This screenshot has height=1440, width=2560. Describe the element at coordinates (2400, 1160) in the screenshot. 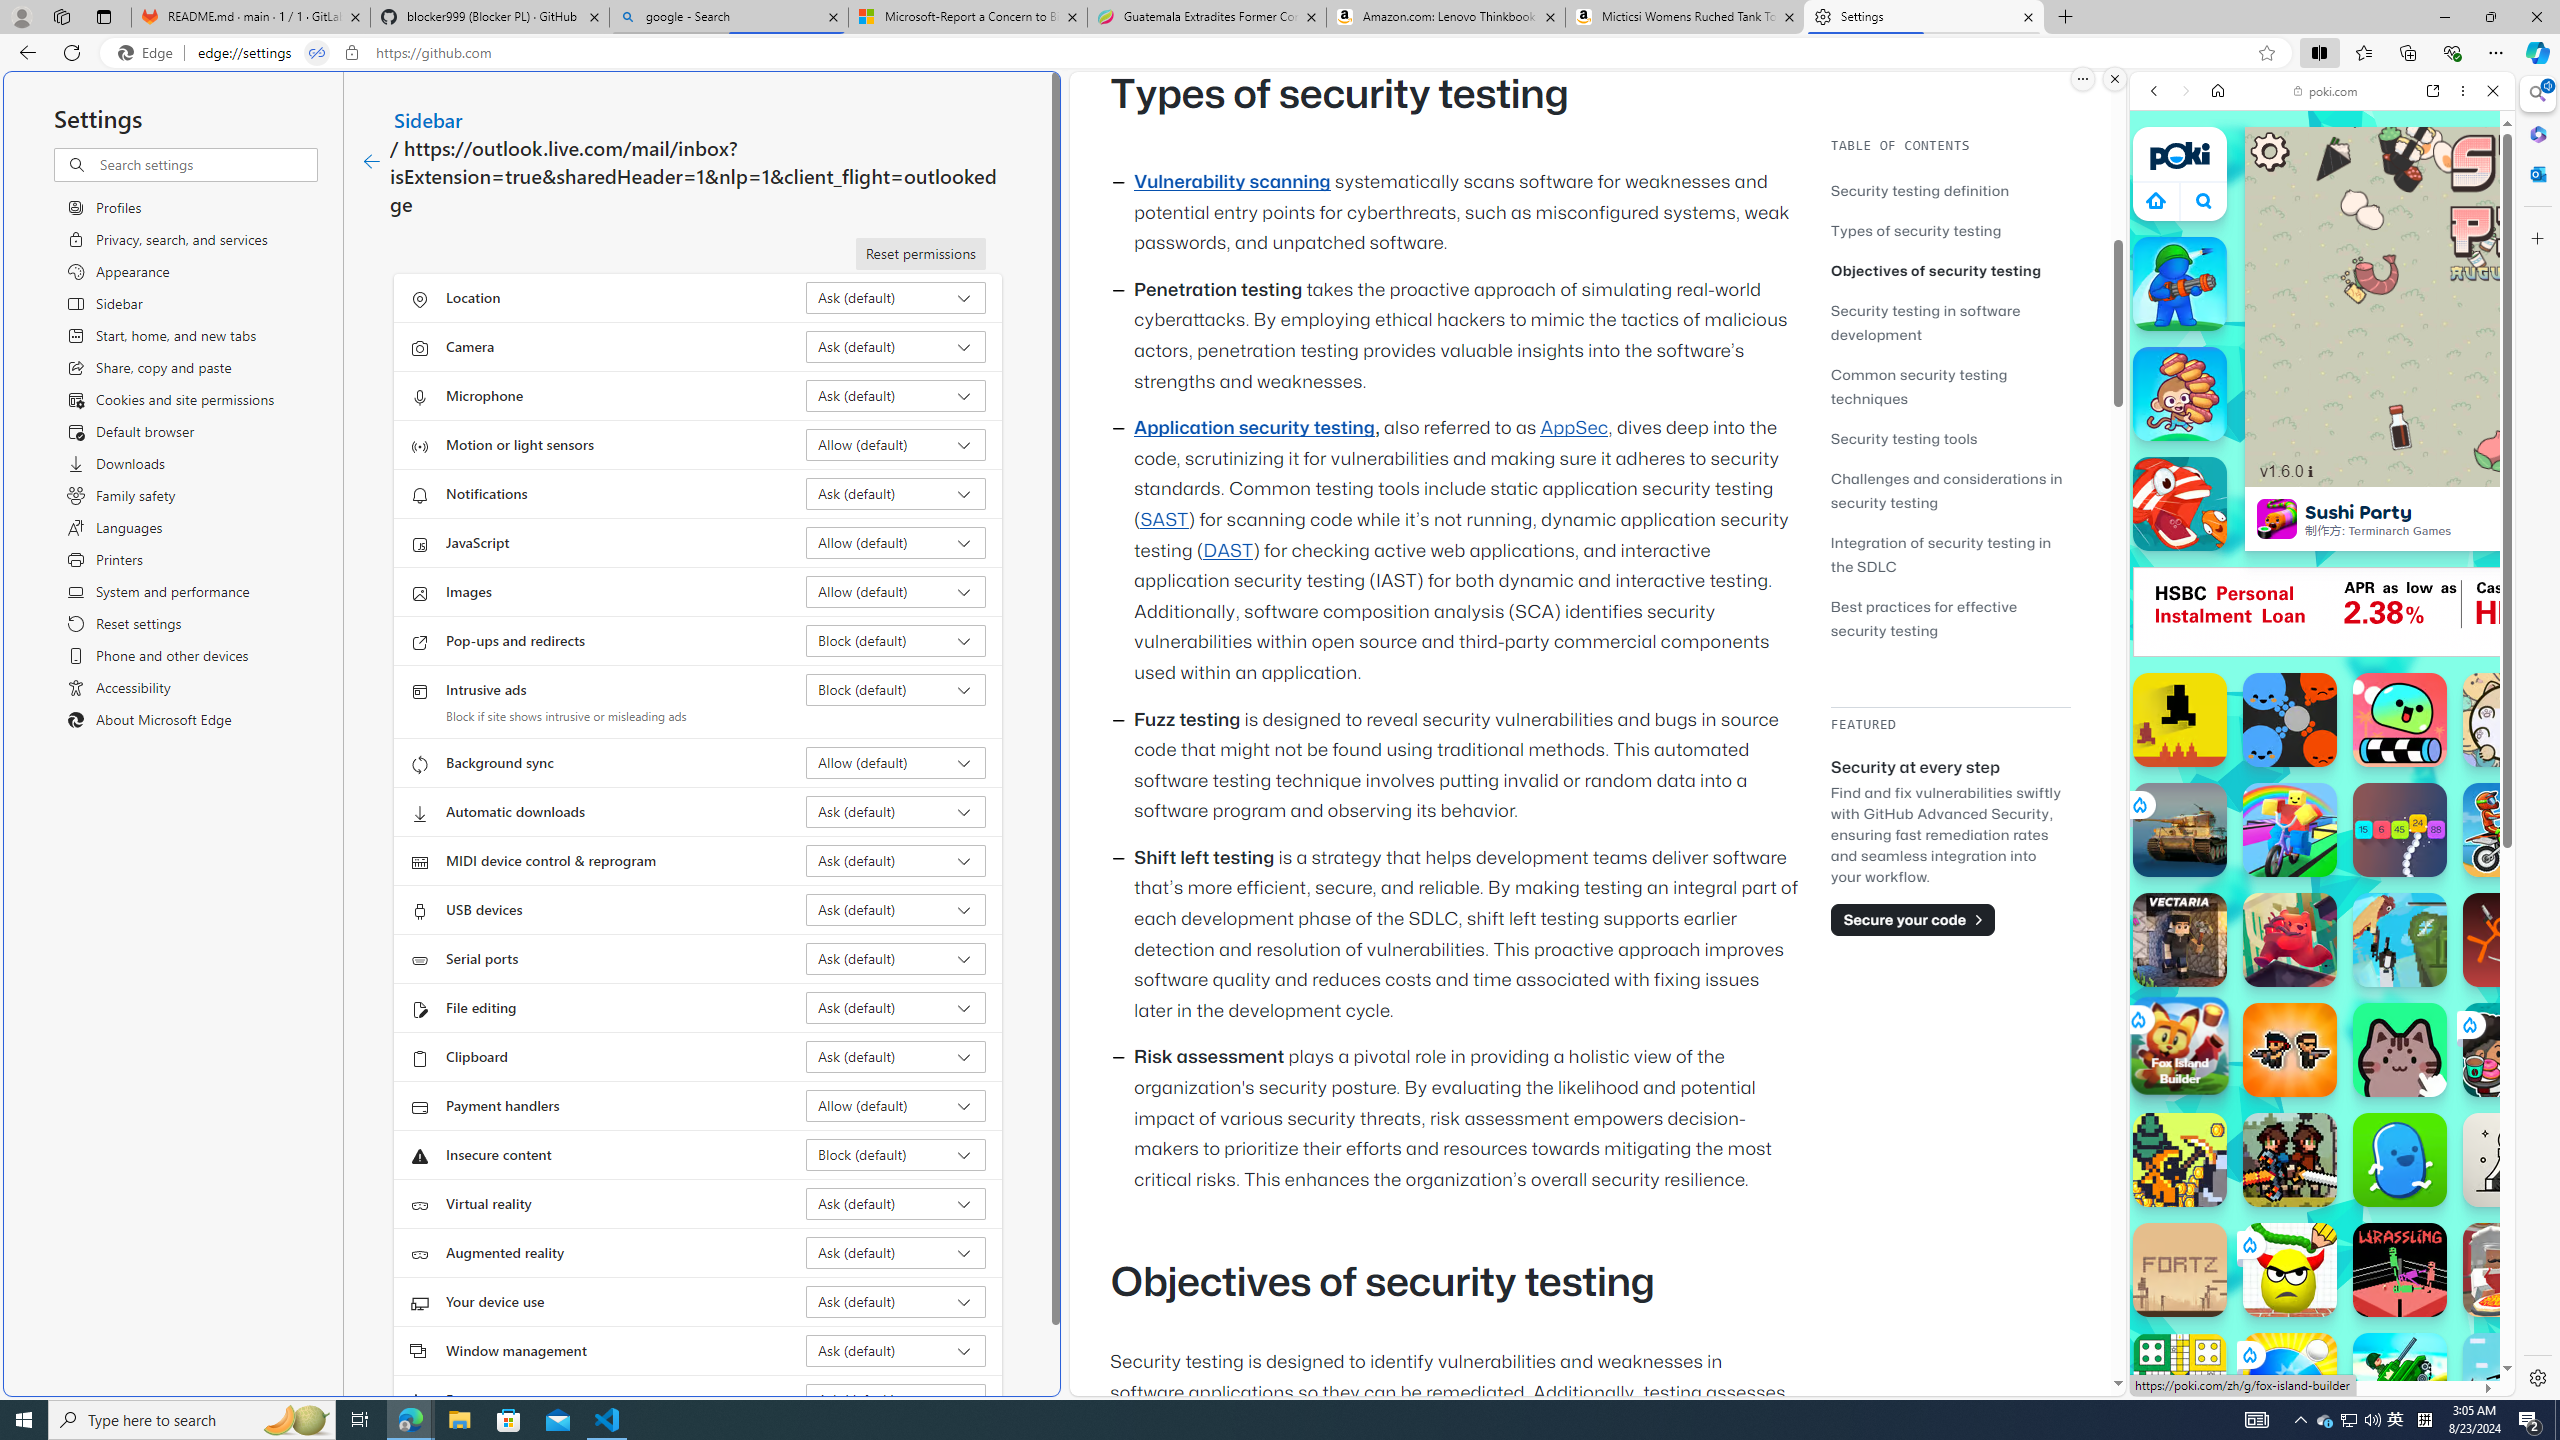

I see `Goober World` at that location.